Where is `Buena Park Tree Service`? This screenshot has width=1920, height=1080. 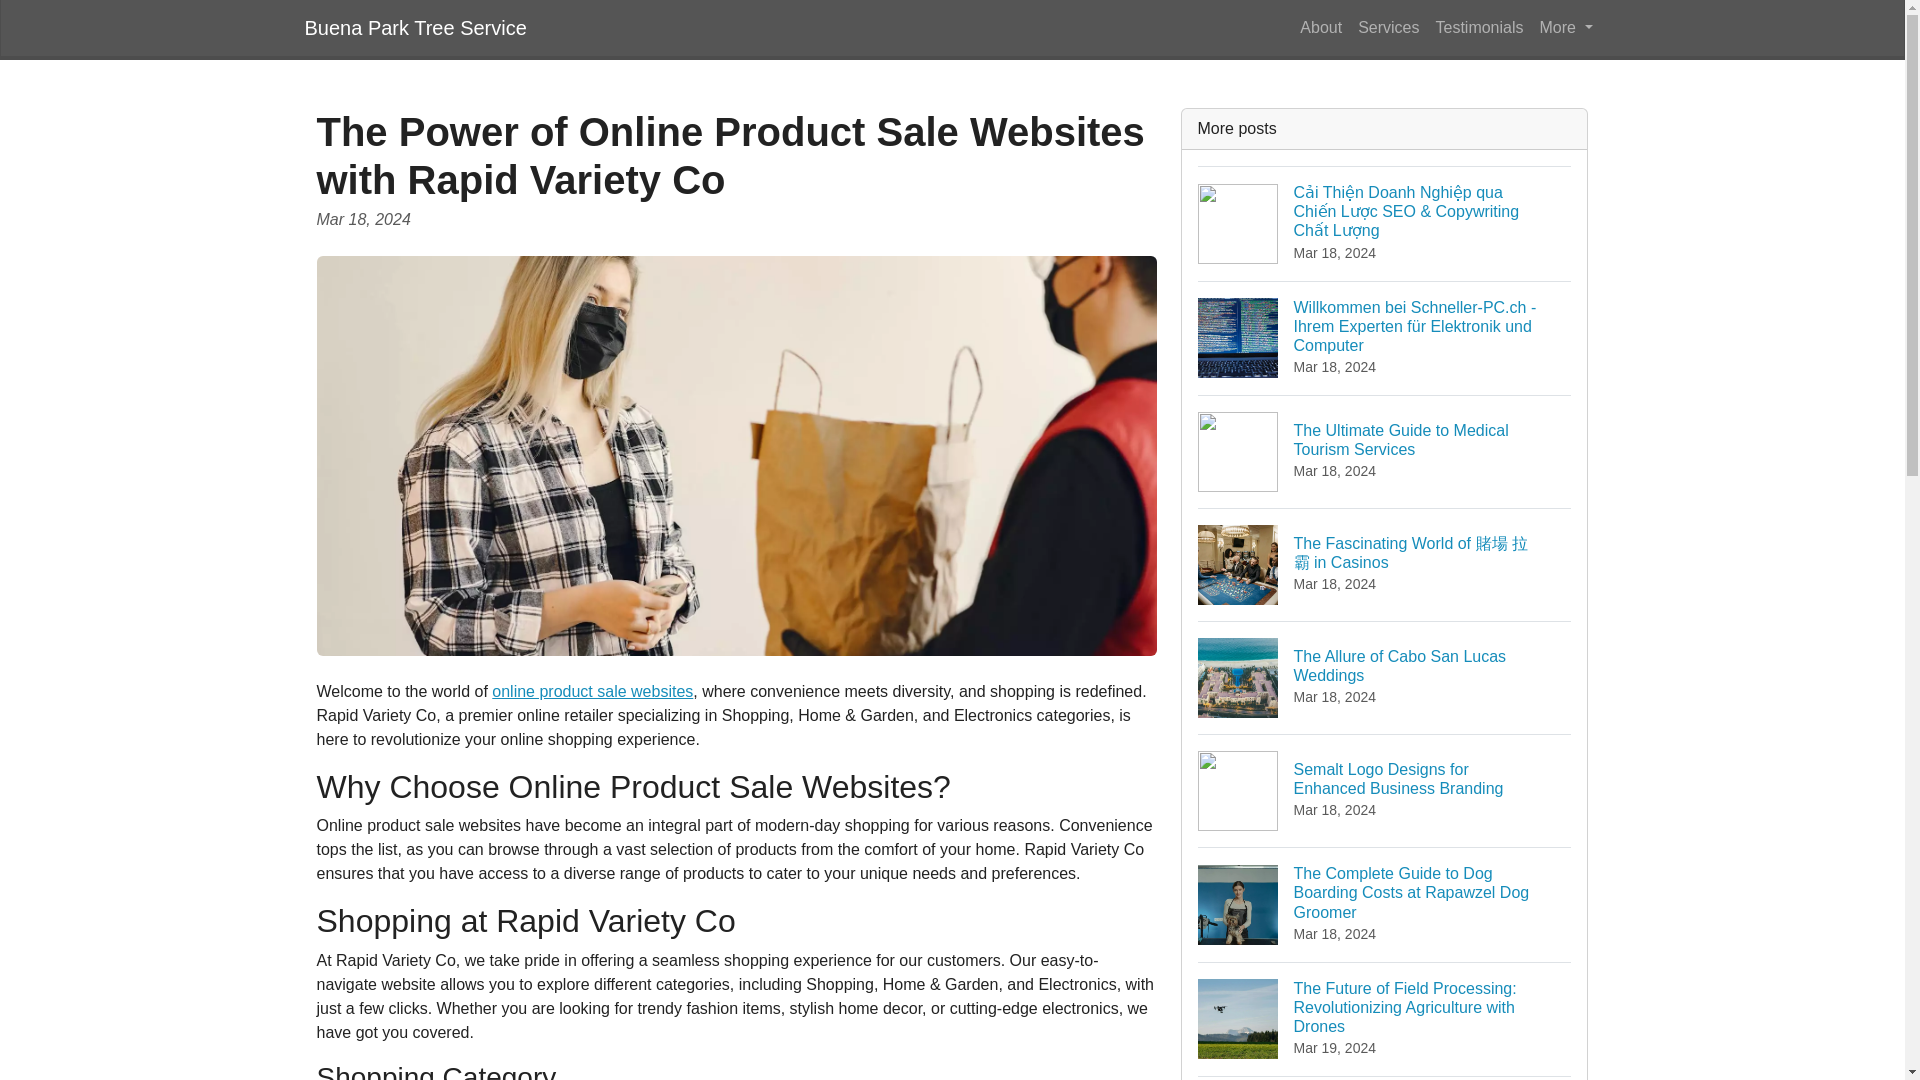
Buena Park Tree Service is located at coordinates (592, 690).